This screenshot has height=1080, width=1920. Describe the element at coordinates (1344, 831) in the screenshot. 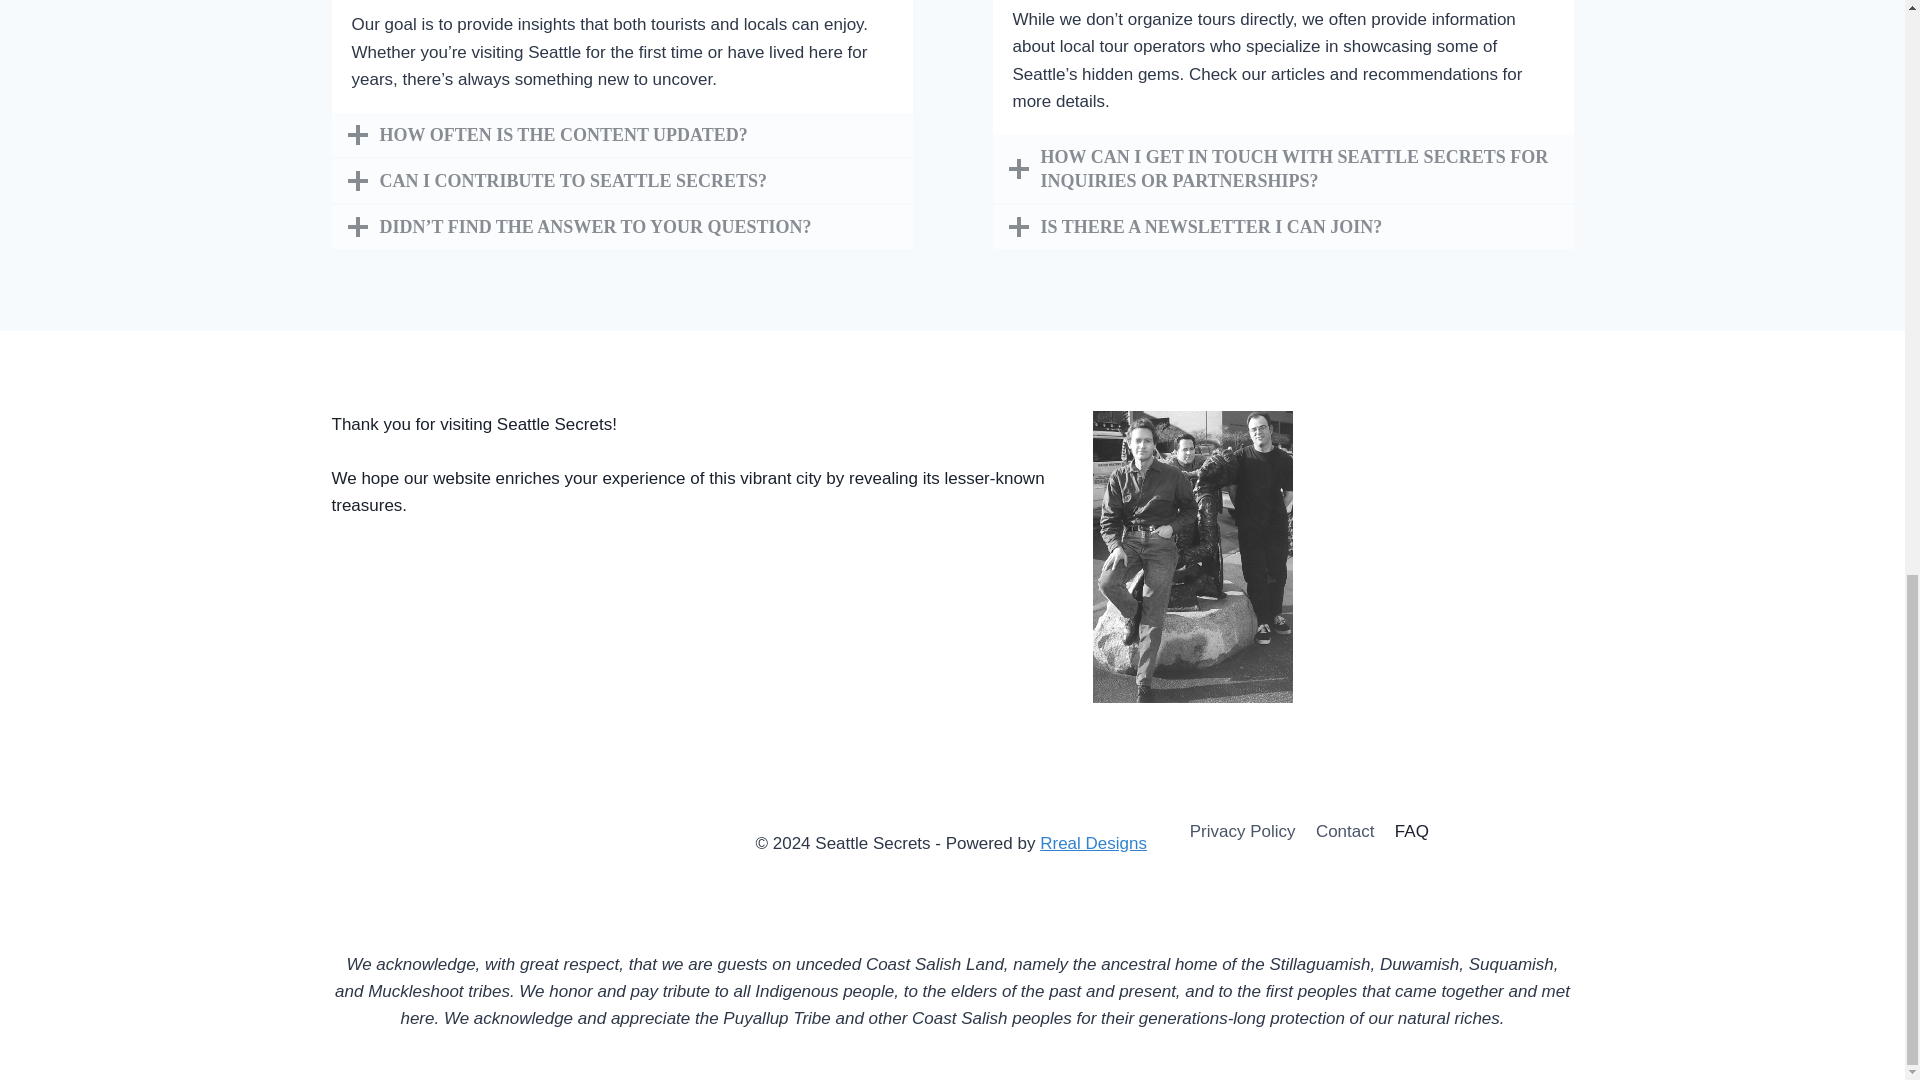

I see `Contact` at that location.